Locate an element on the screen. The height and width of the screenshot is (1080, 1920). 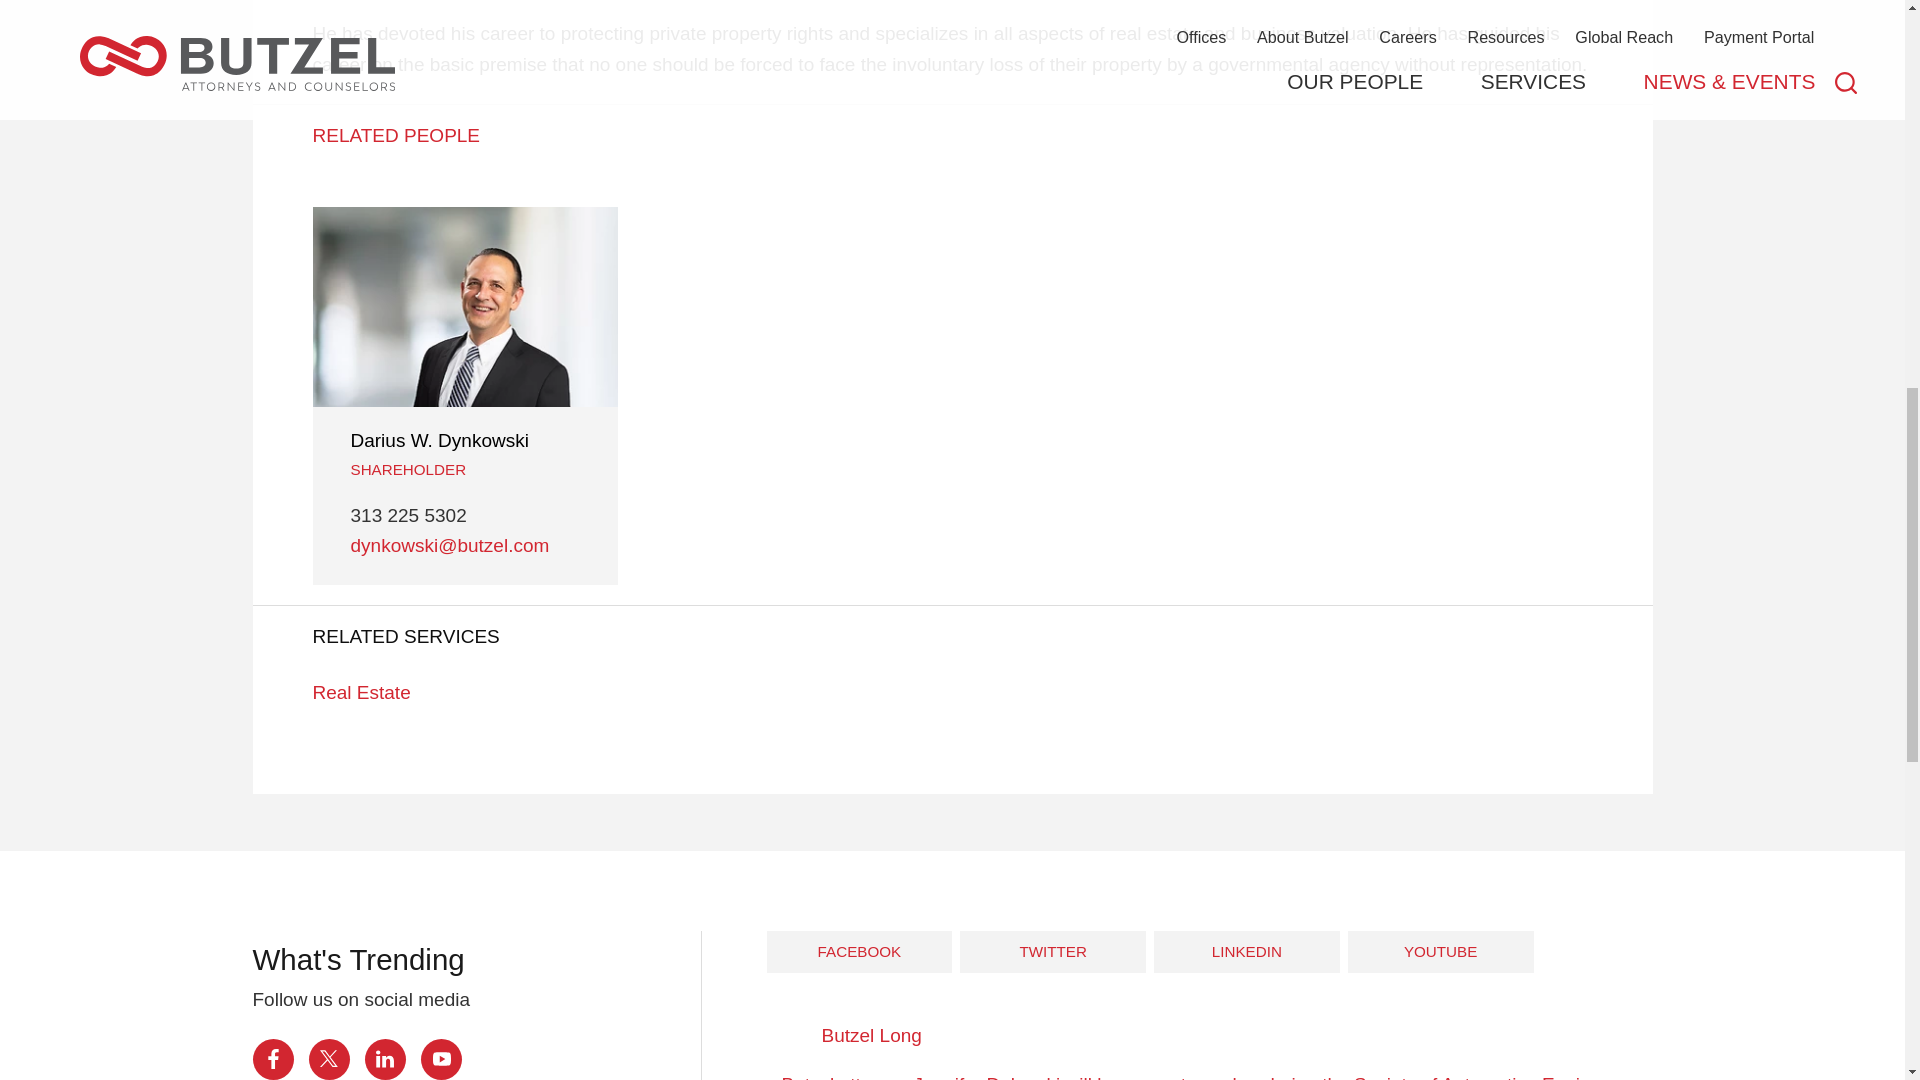
Facebook is located at coordinates (272, 1059).